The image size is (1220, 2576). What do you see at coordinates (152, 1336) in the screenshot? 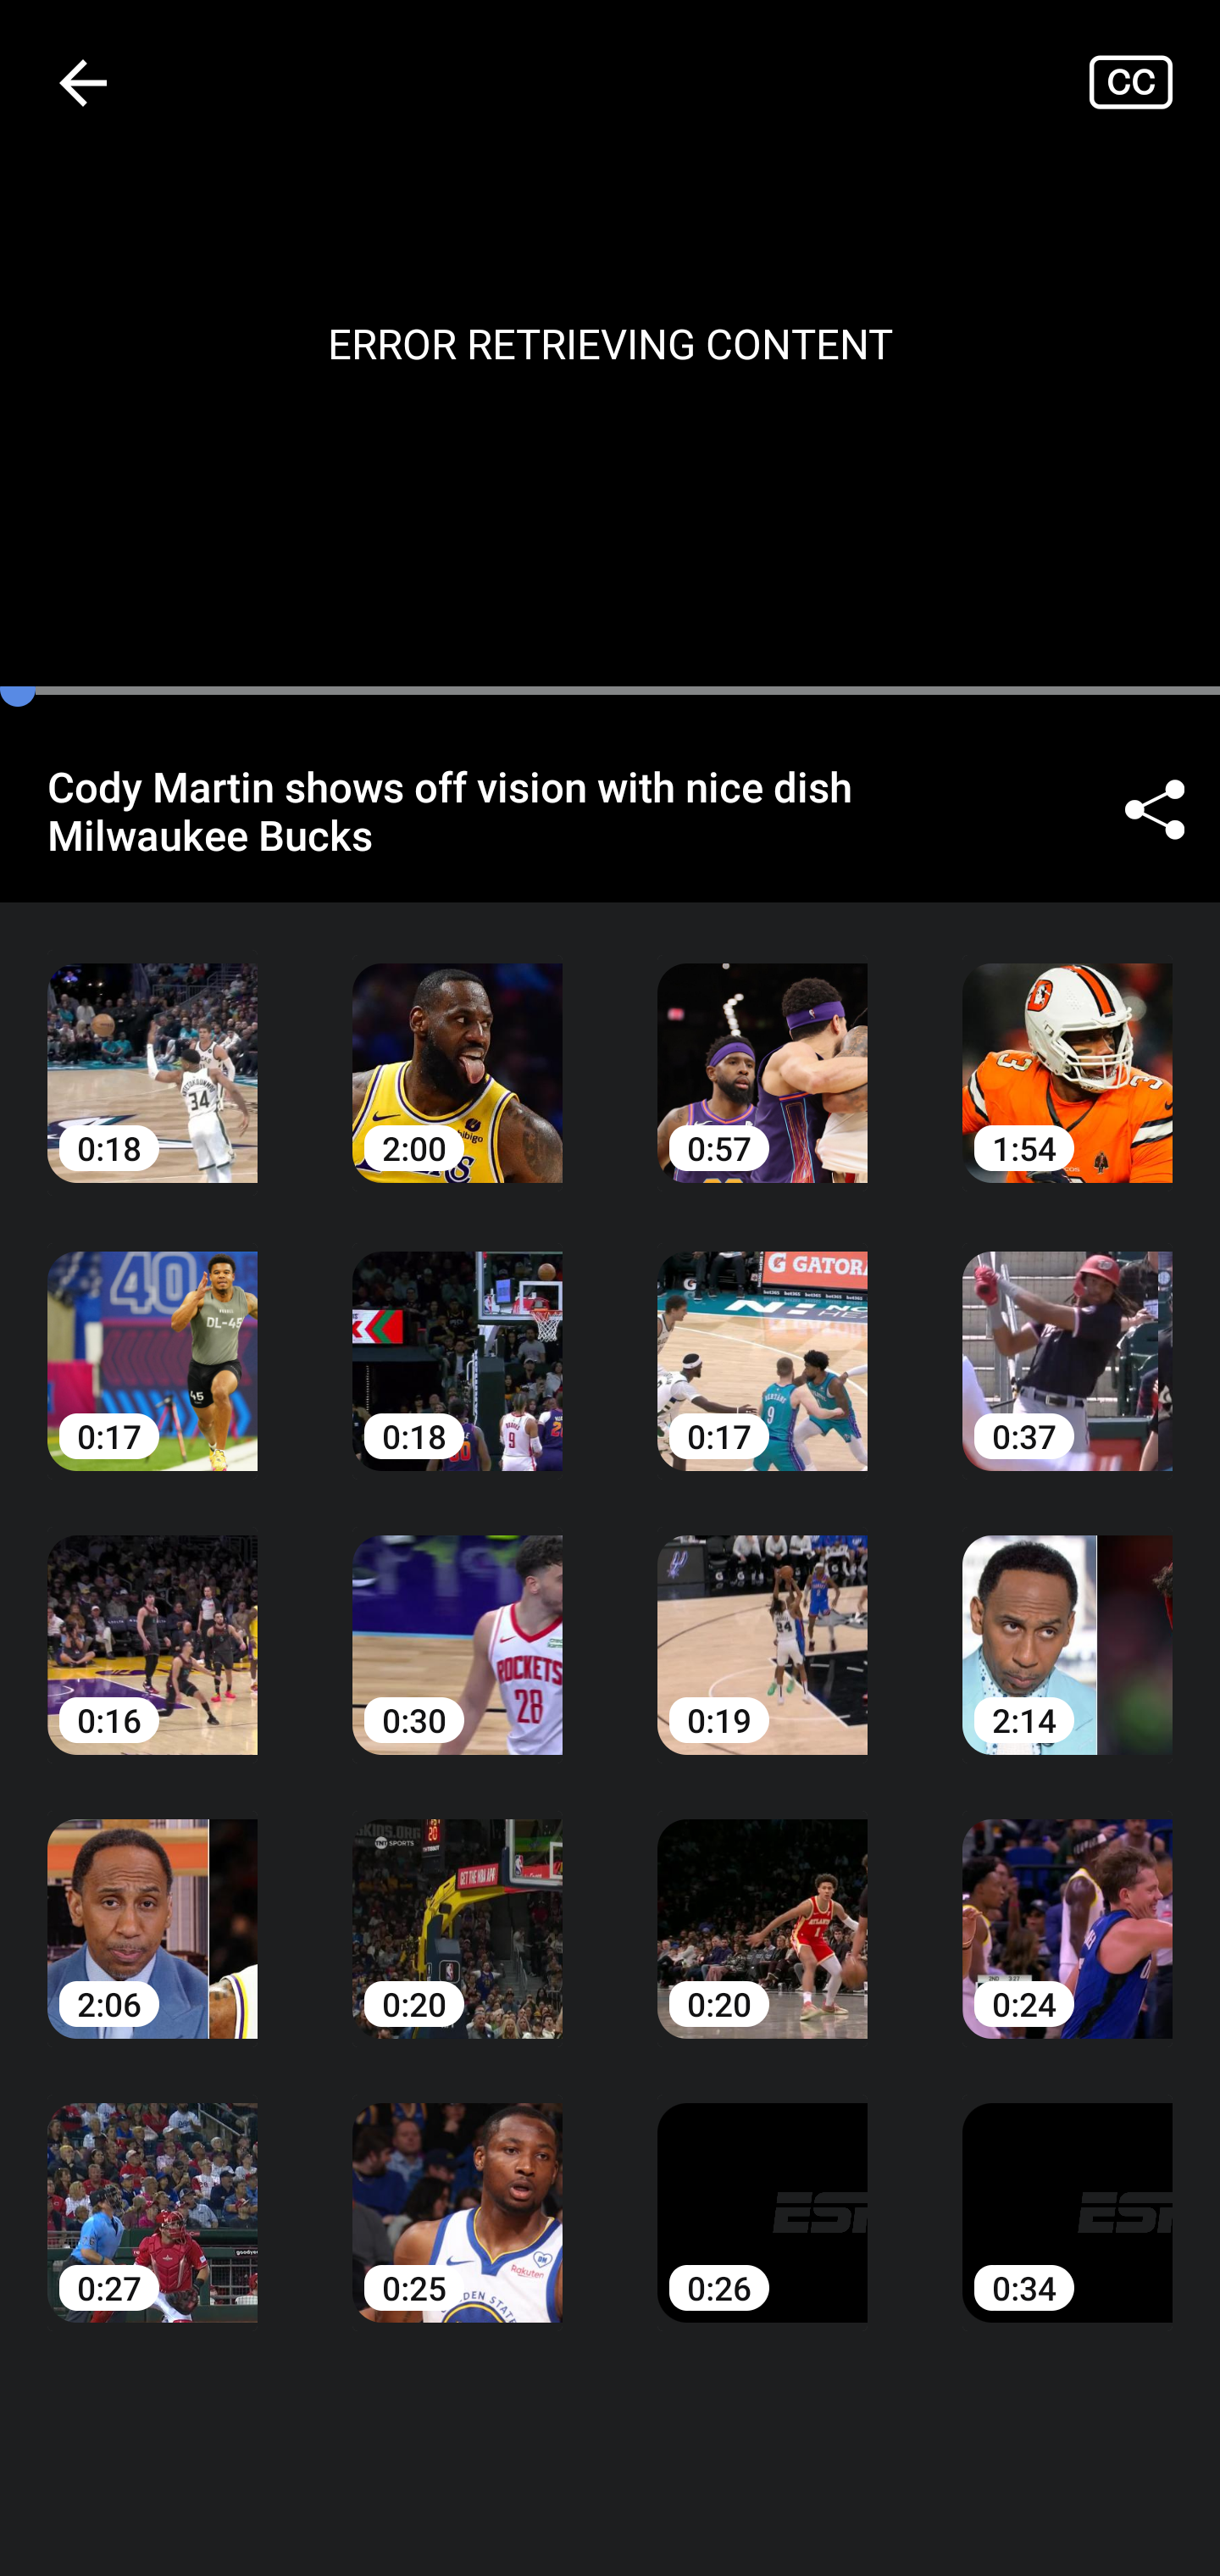
I see `0:17` at bounding box center [152, 1336].